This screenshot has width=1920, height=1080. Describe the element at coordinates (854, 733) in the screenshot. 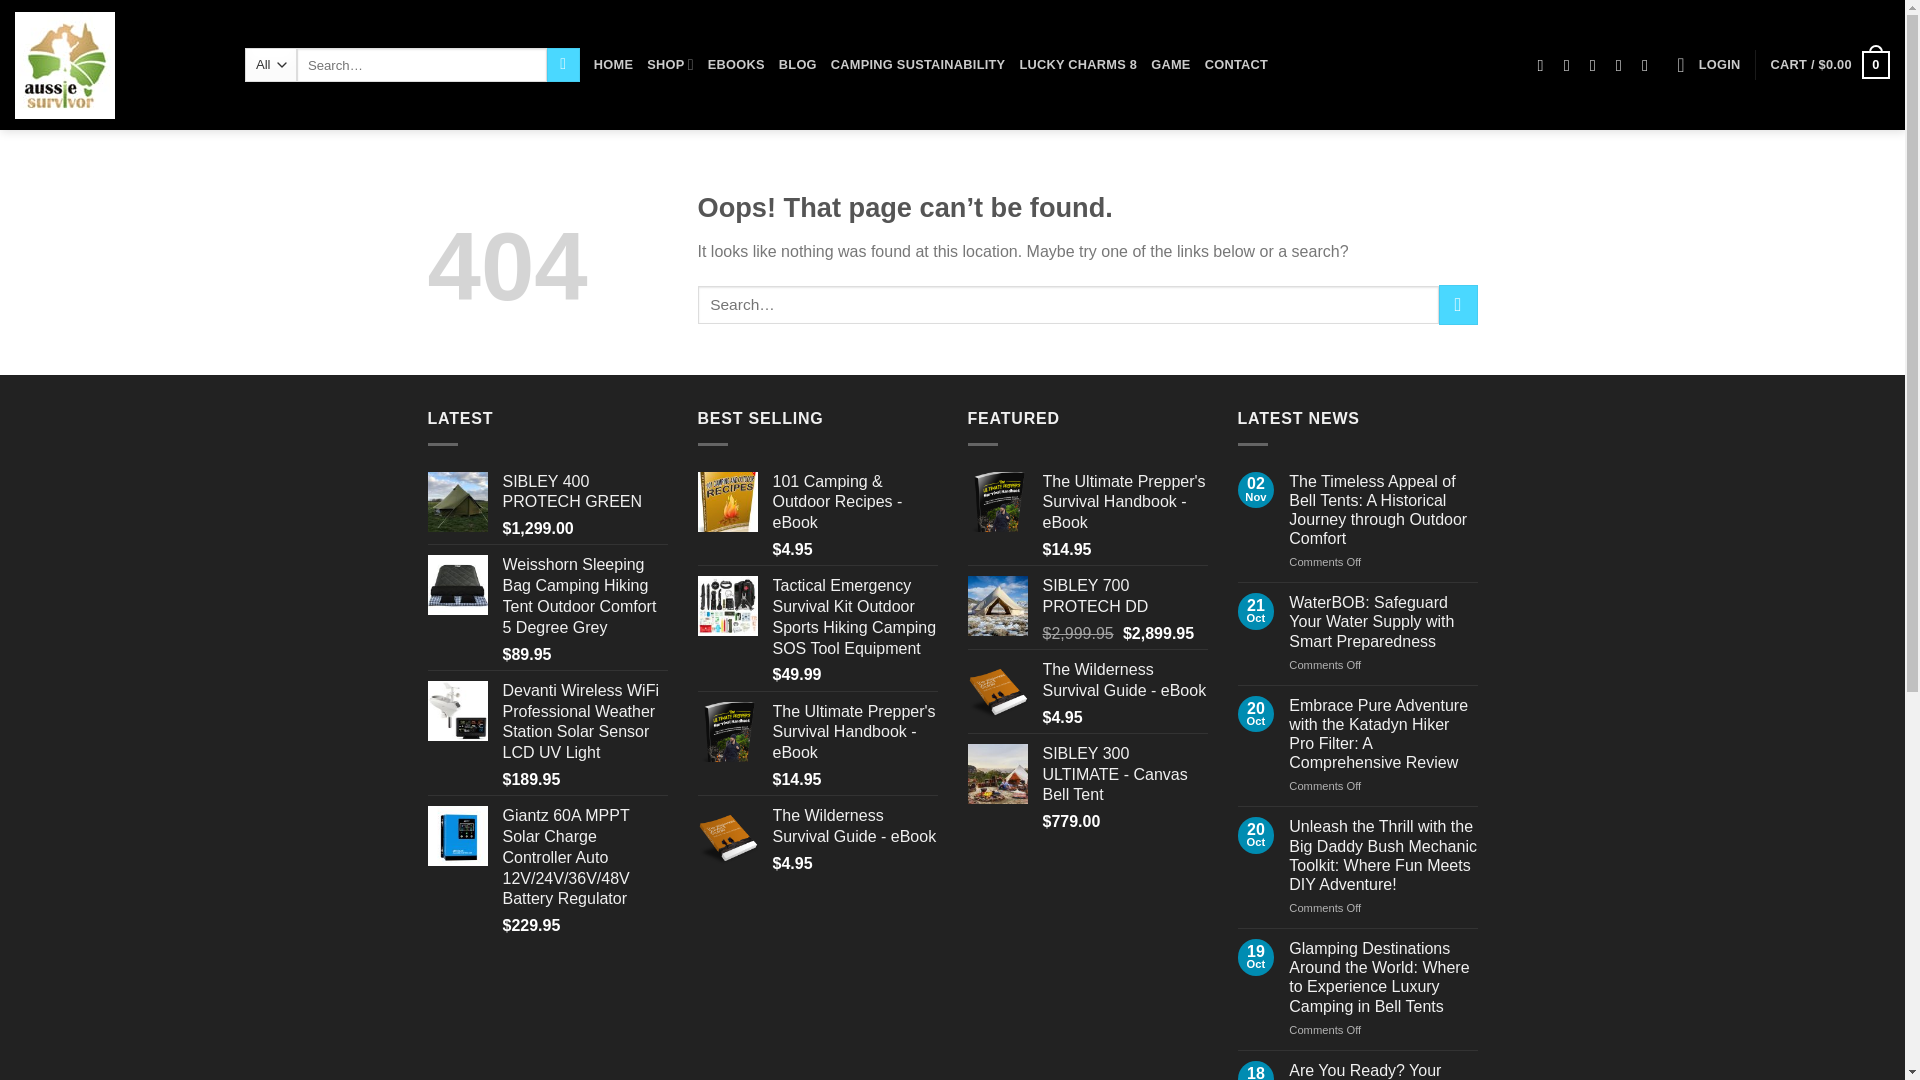

I see `The Ultimate Prepper's Survival Handbook - eBook` at that location.